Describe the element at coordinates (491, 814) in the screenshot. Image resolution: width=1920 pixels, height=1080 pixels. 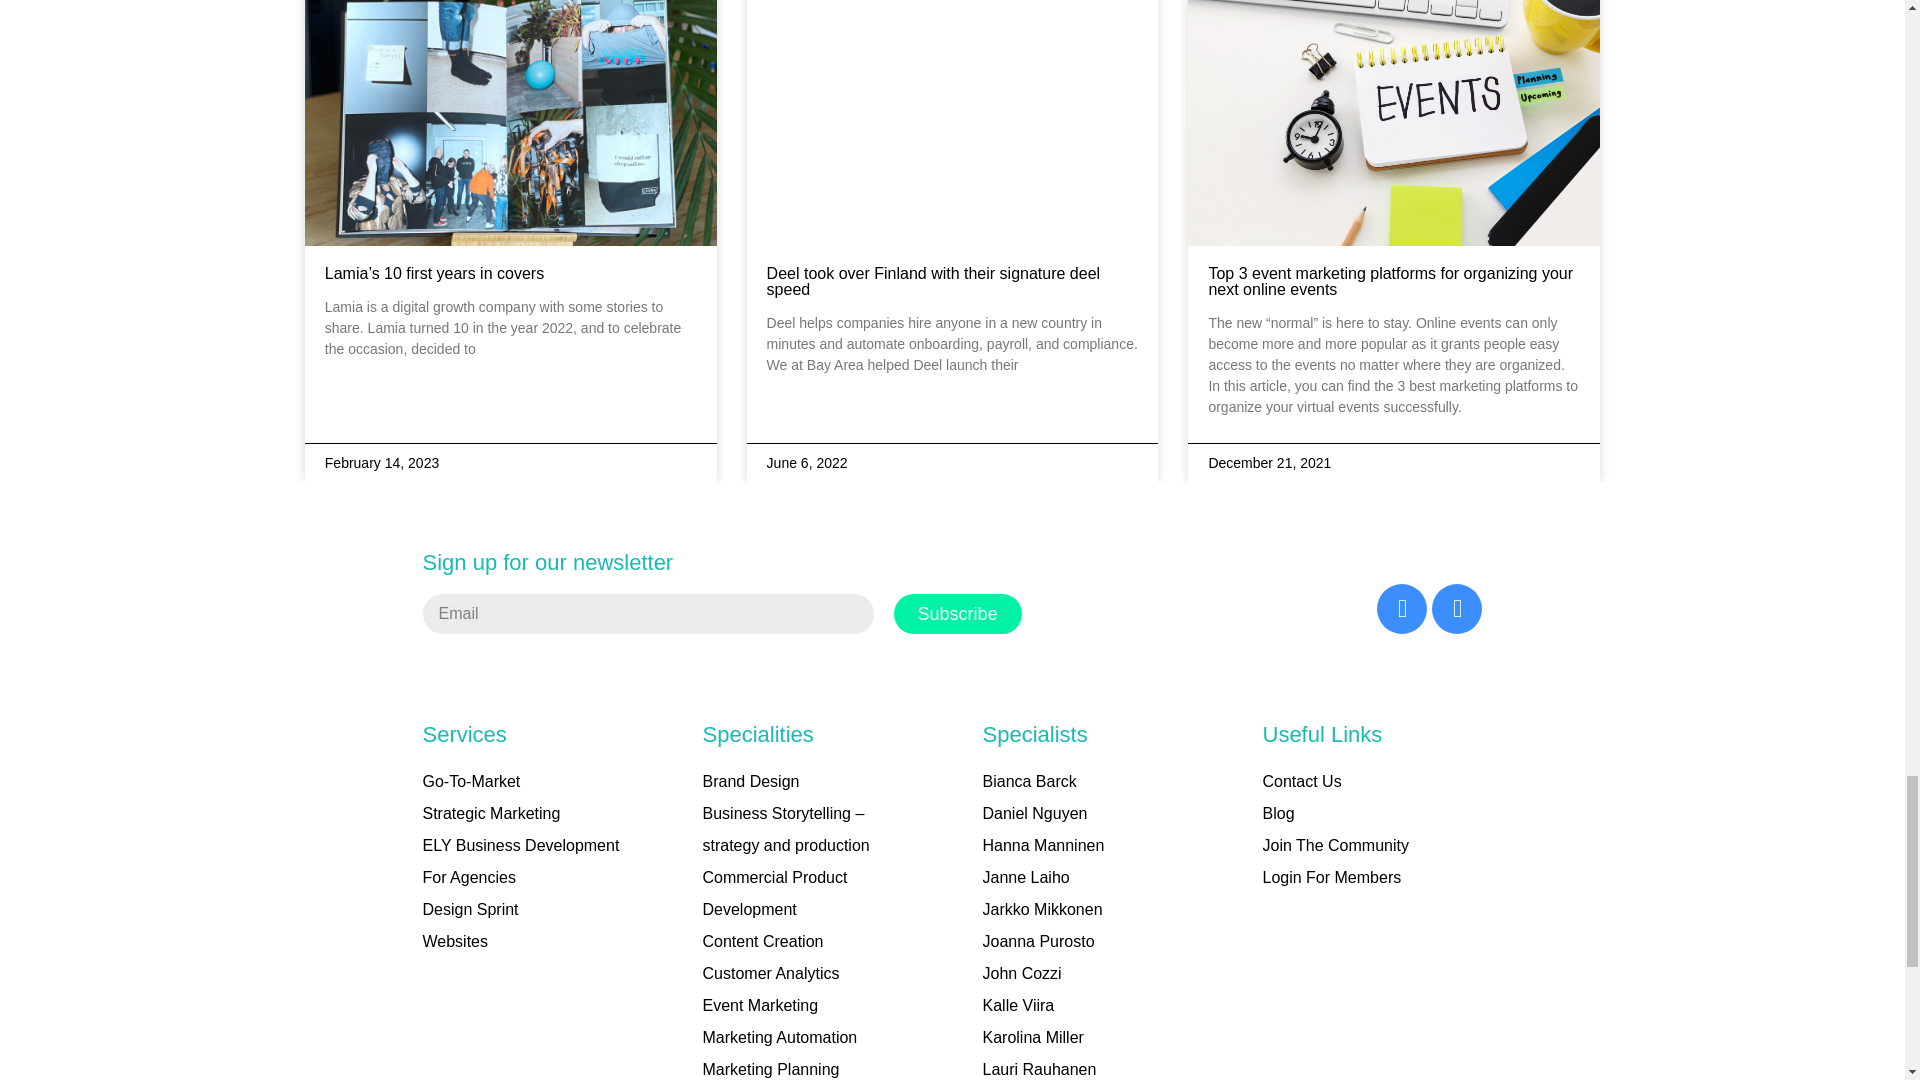
I see `Strategic Marketing` at that location.